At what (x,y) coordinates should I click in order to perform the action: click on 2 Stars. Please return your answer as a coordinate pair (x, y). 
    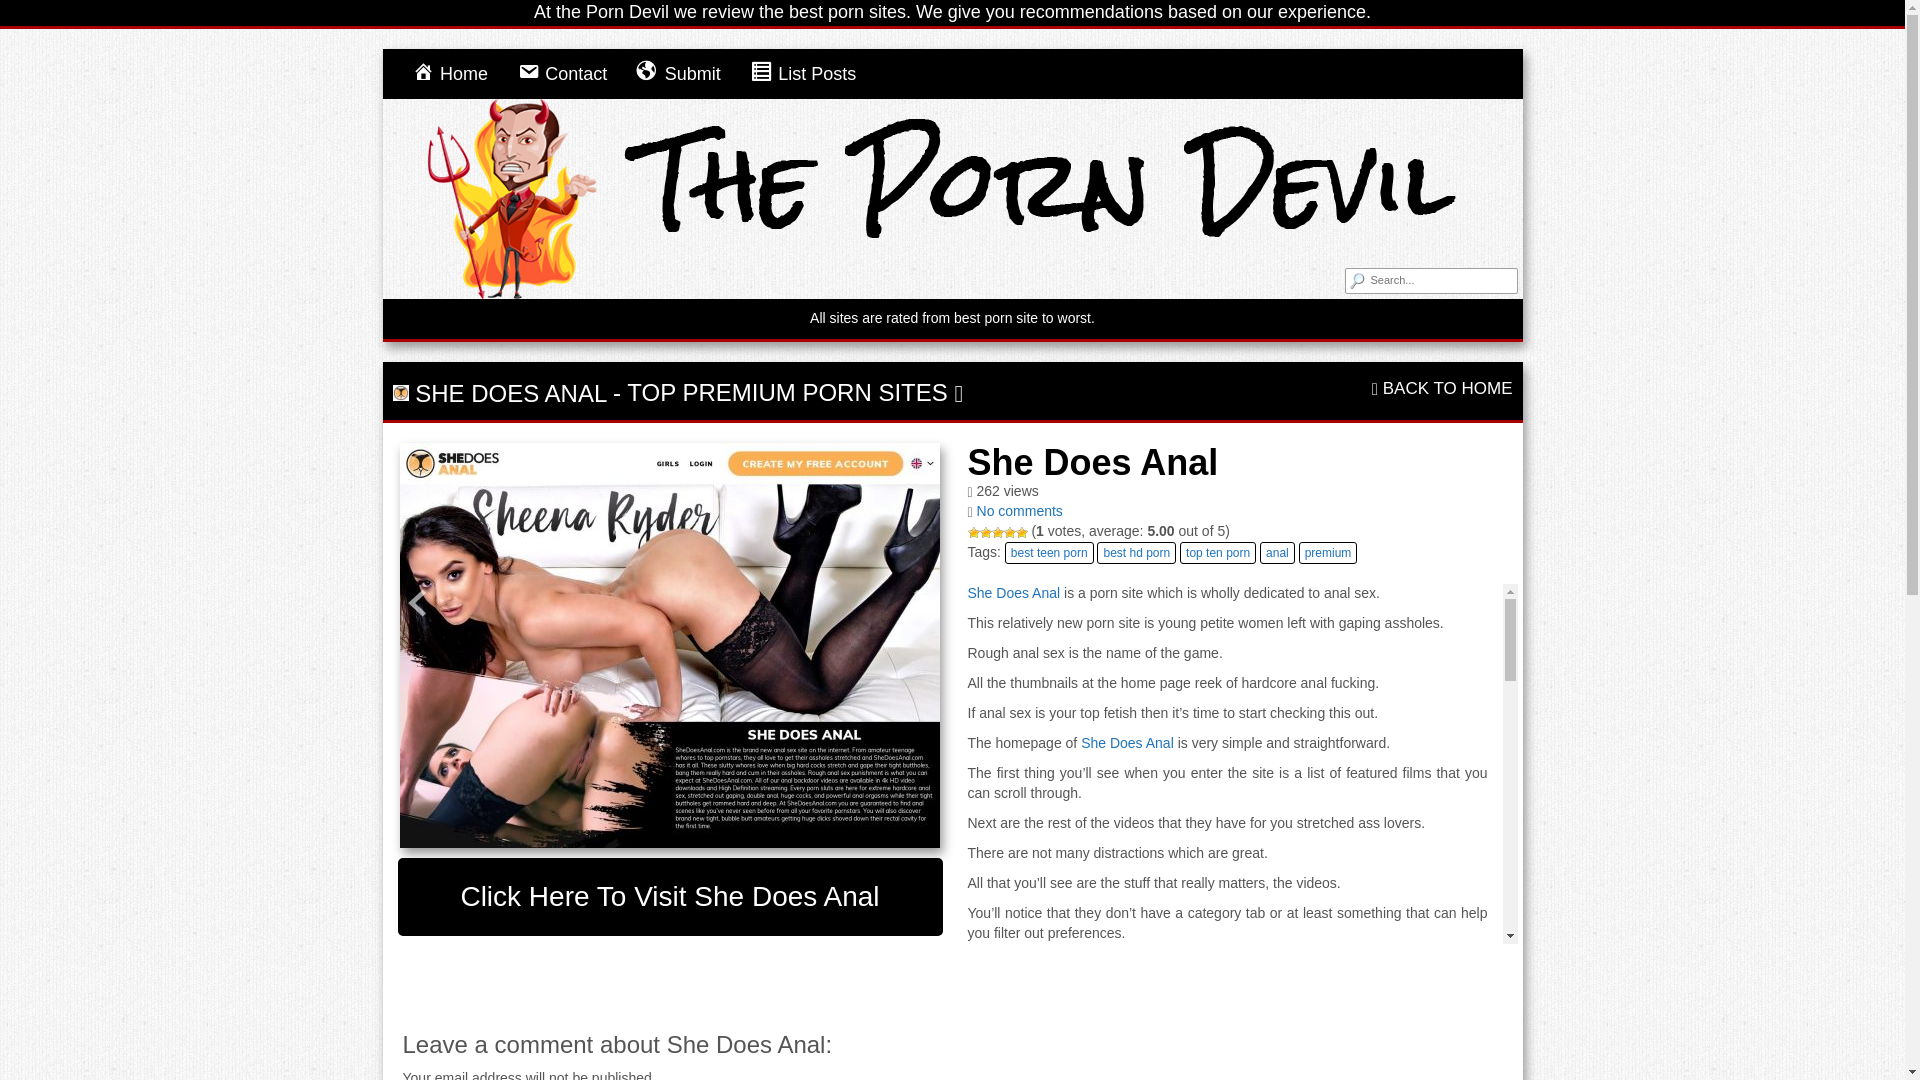
    Looking at the image, I should click on (986, 532).